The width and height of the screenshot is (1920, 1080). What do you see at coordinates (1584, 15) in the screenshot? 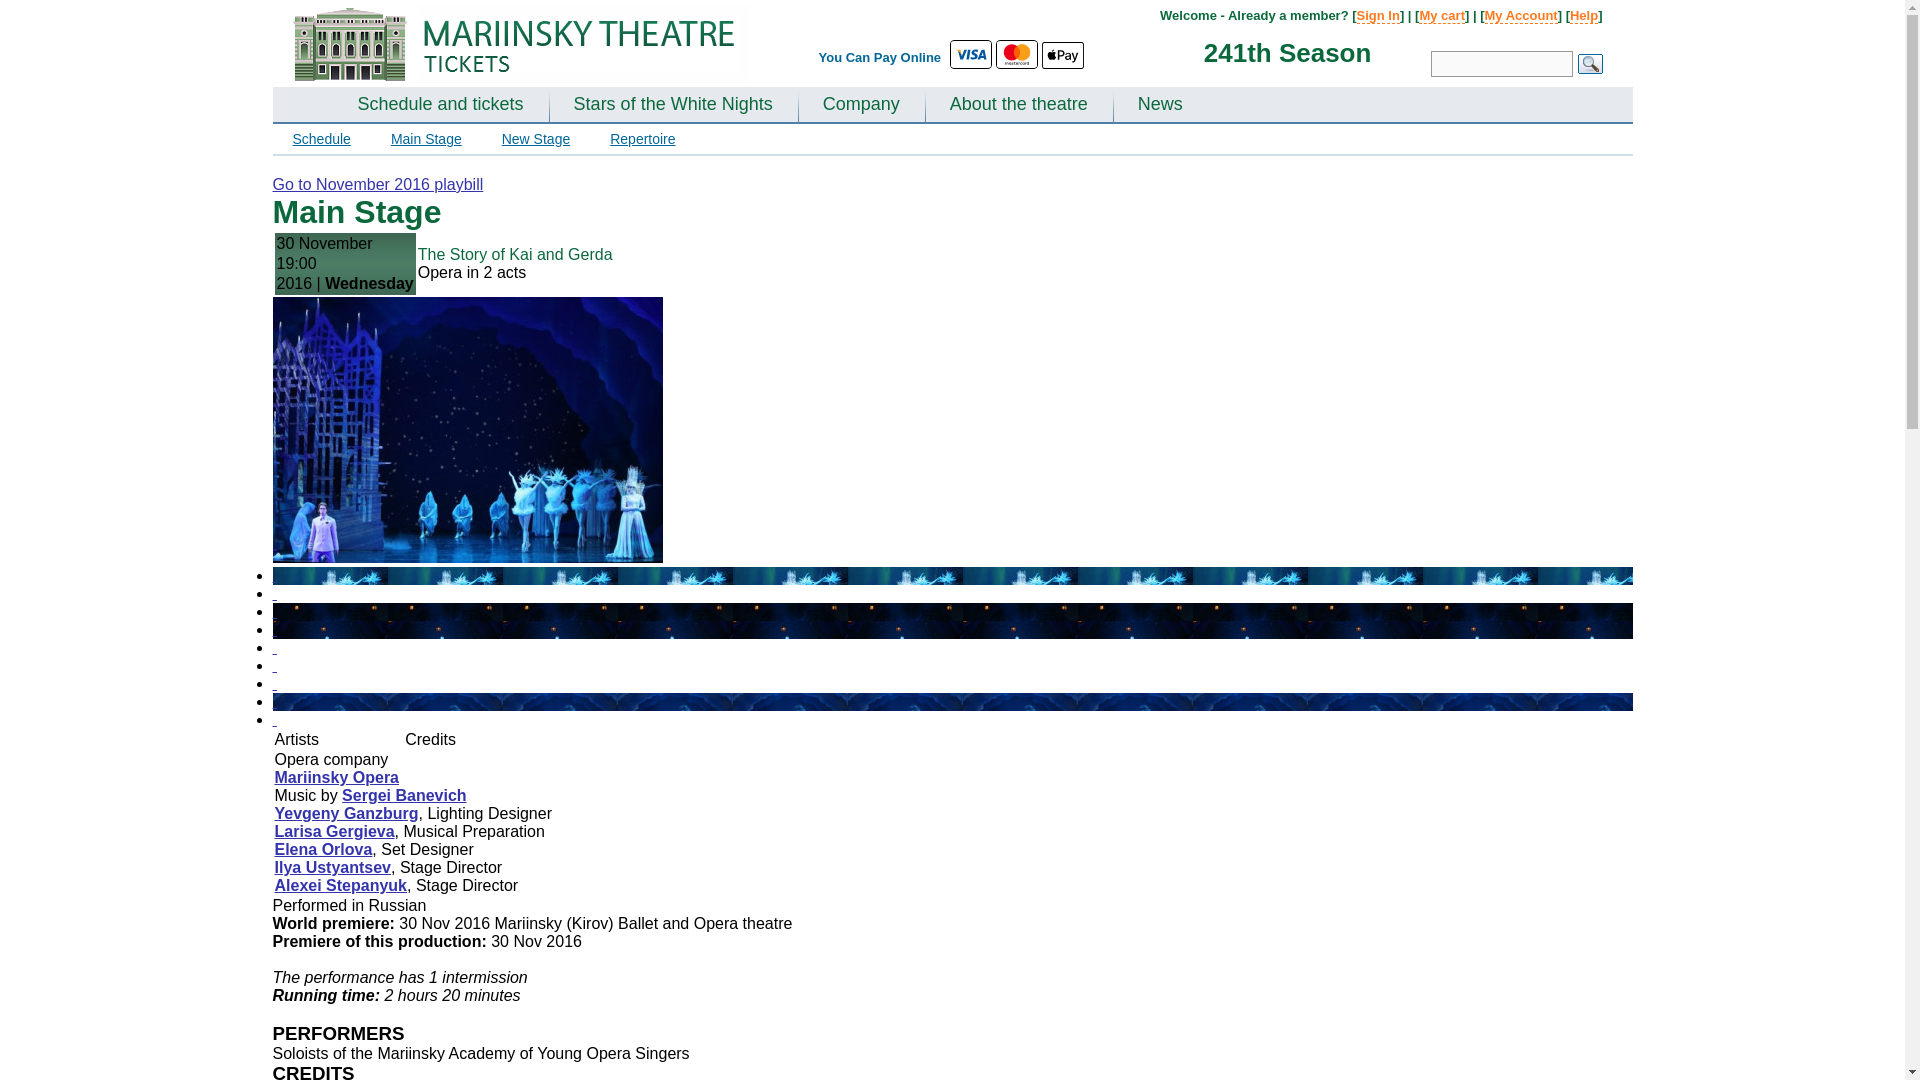
I see `Help` at bounding box center [1584, 15].